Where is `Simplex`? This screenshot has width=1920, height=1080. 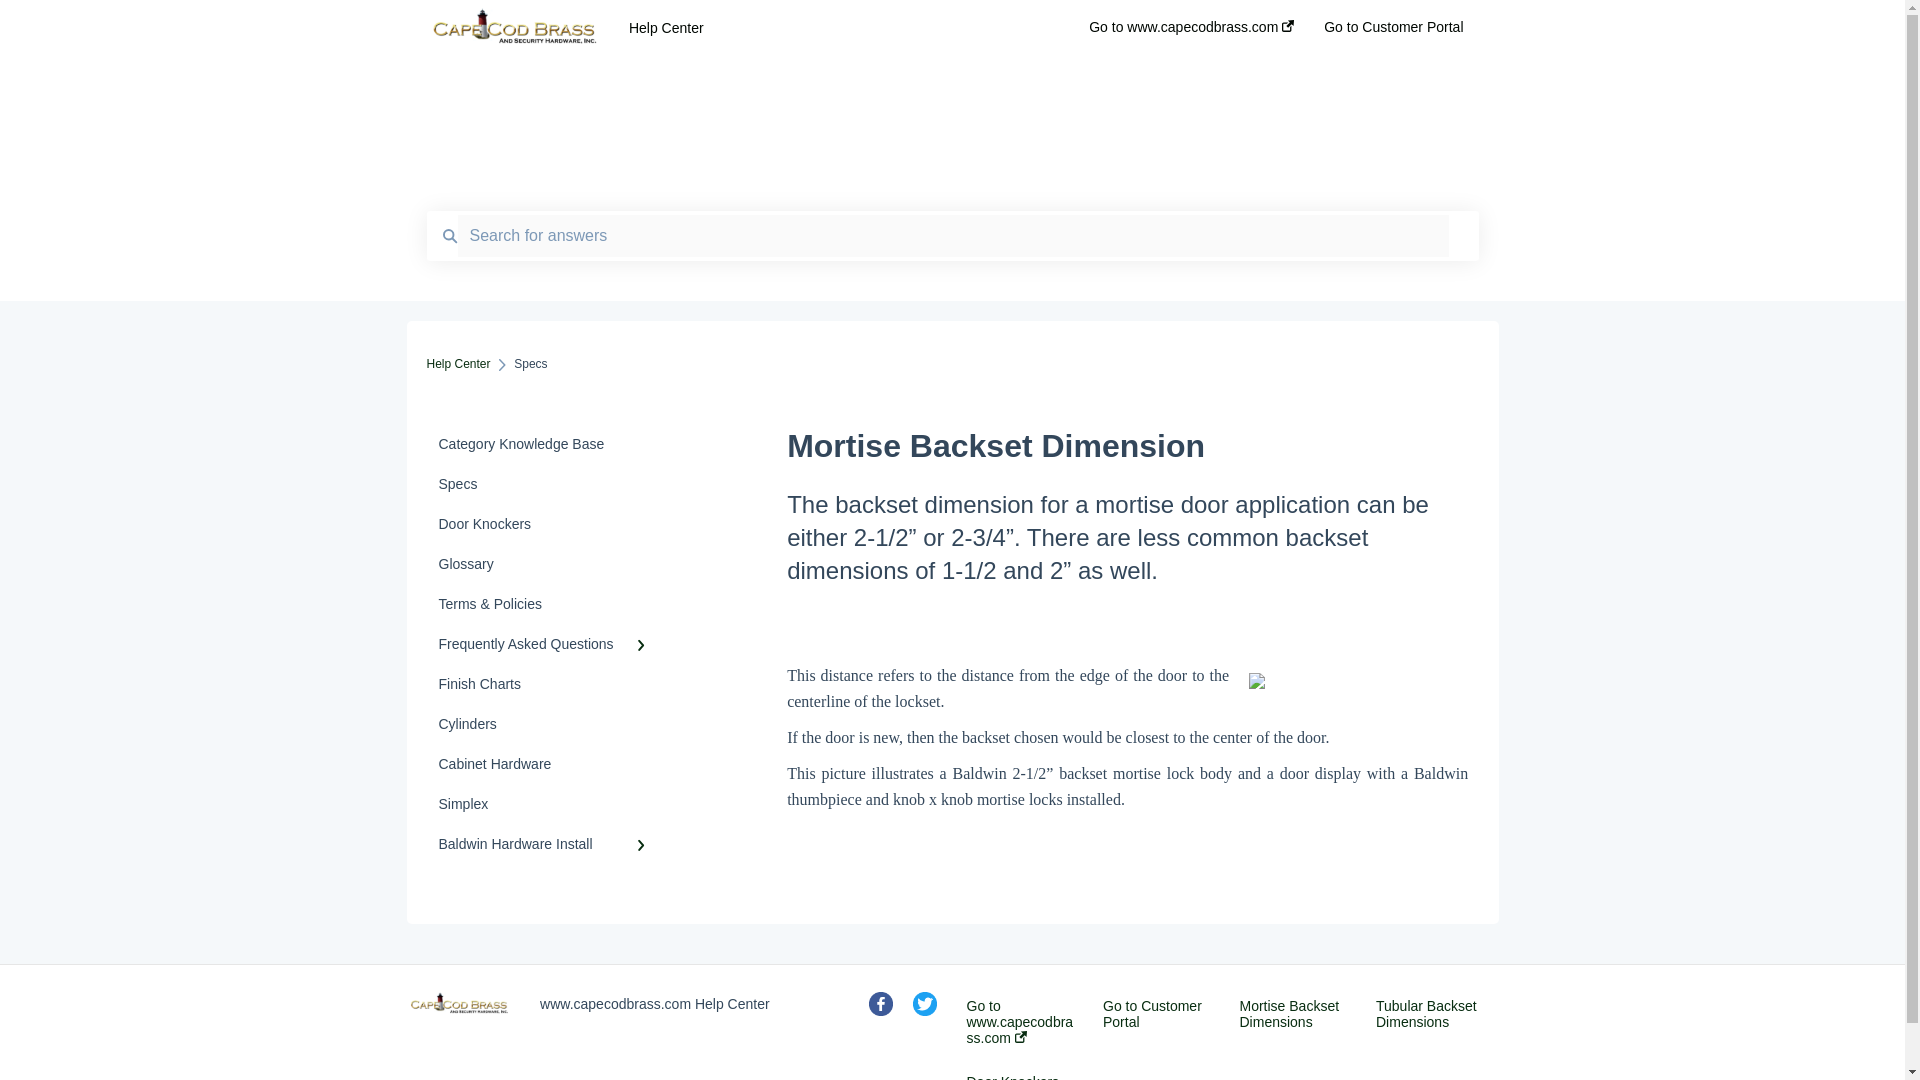
Simplex is located at coordinates (546, 804).